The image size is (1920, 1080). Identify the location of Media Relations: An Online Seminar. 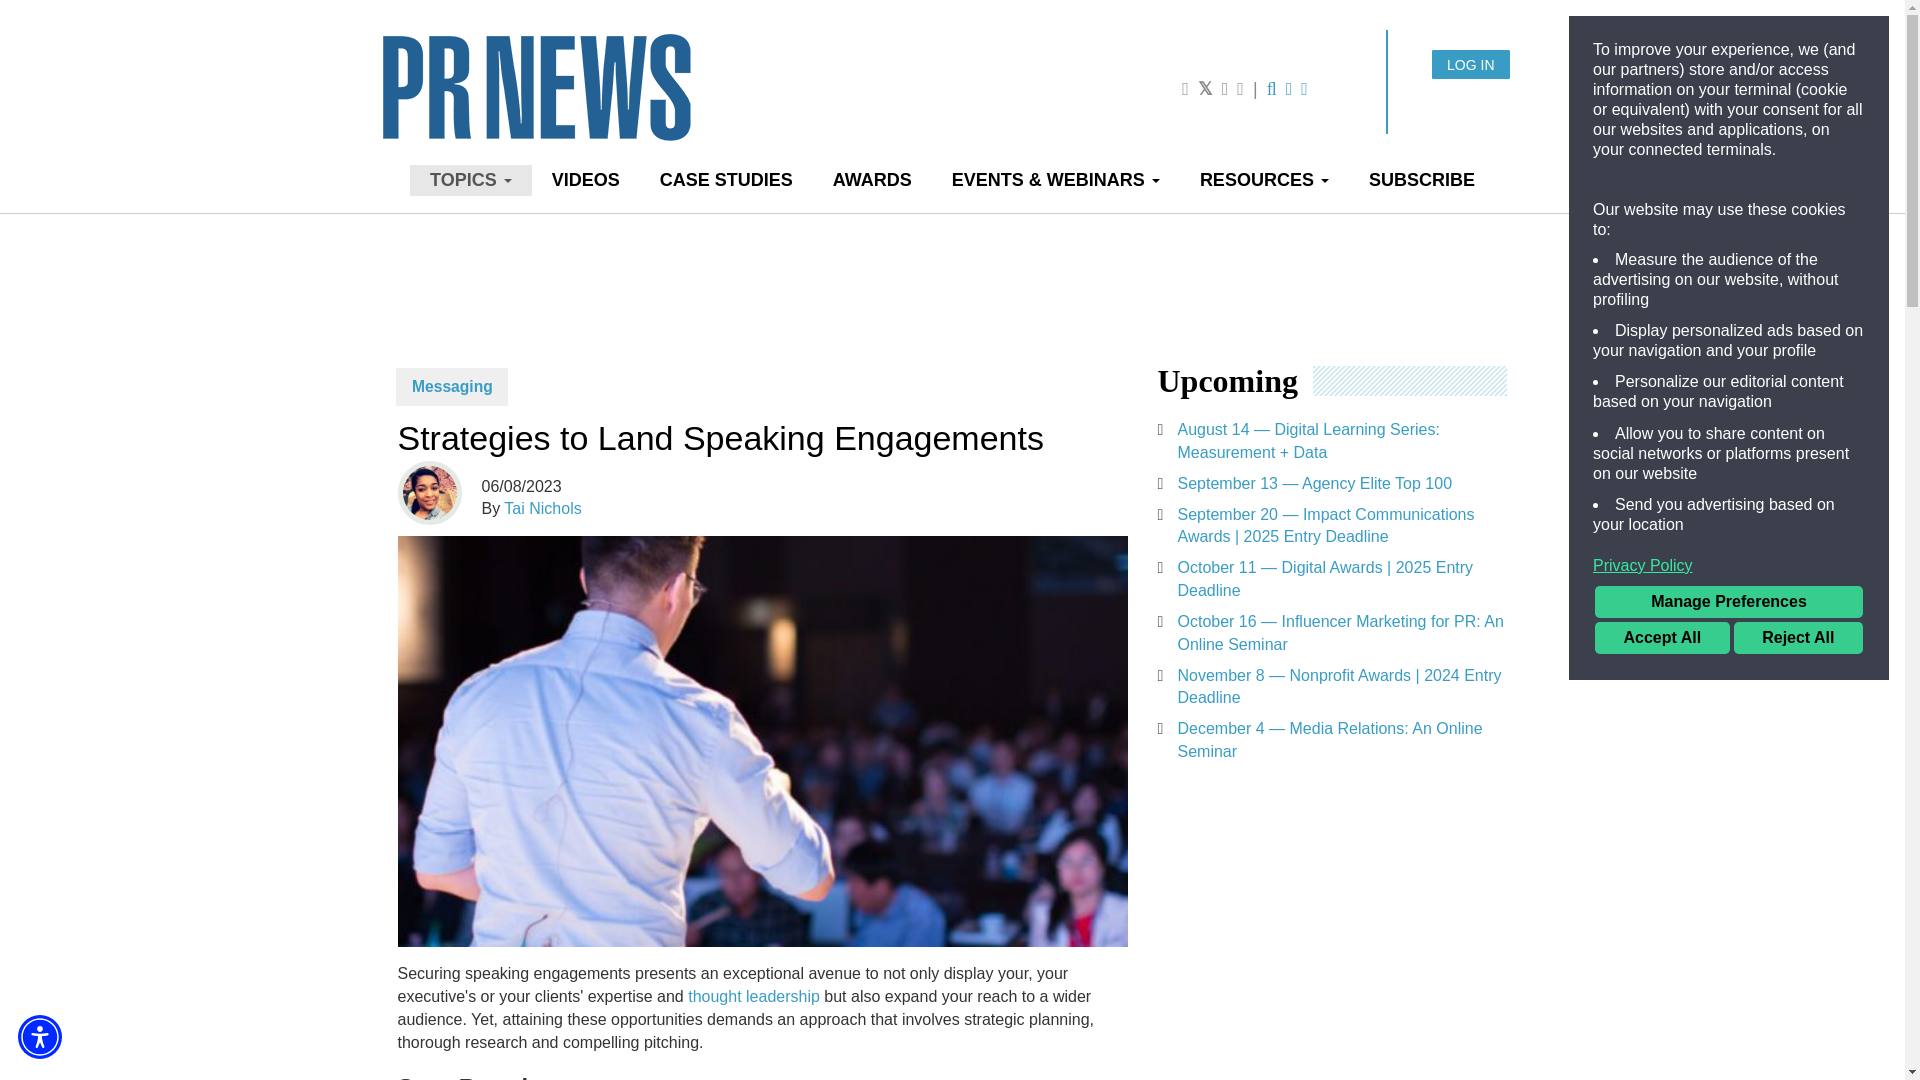
(1332, 740).